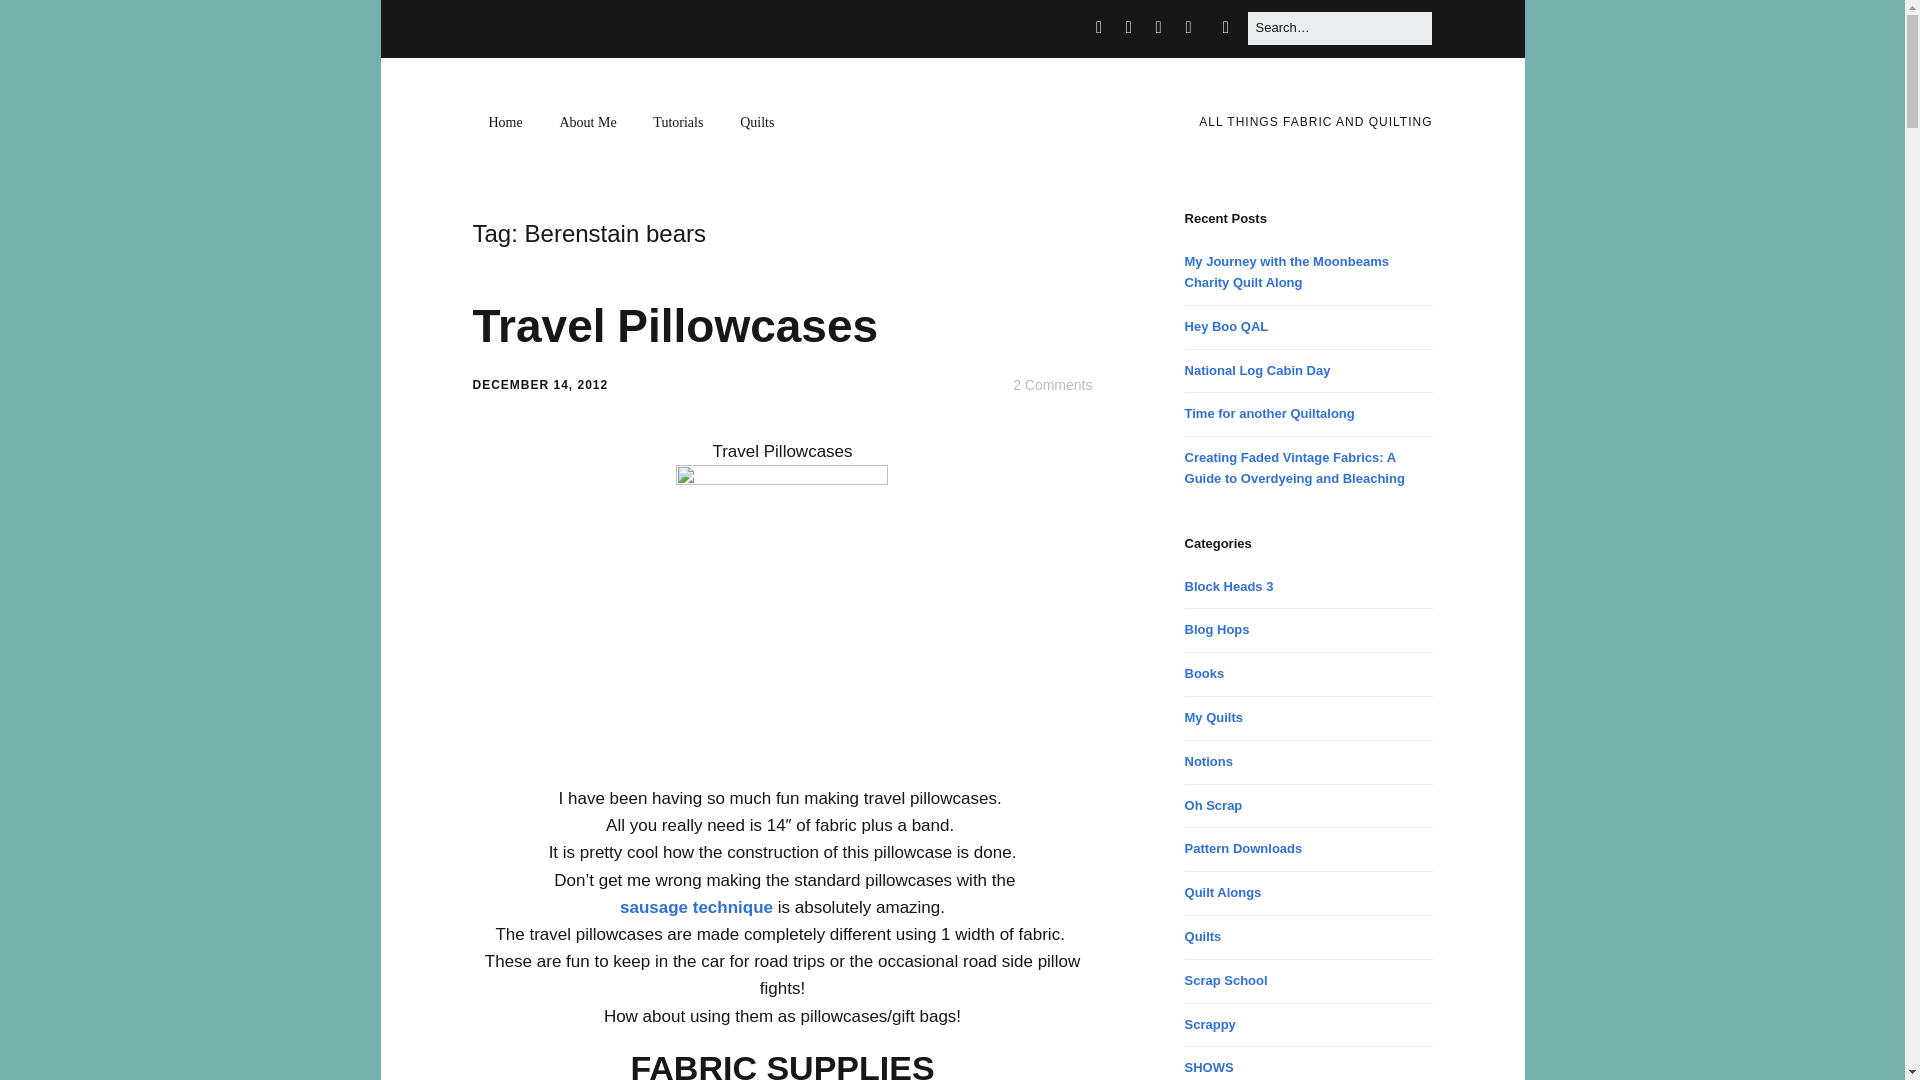  Describe the element at coordinates (587, 122) in the screenshot. I see `About Me` at that location.